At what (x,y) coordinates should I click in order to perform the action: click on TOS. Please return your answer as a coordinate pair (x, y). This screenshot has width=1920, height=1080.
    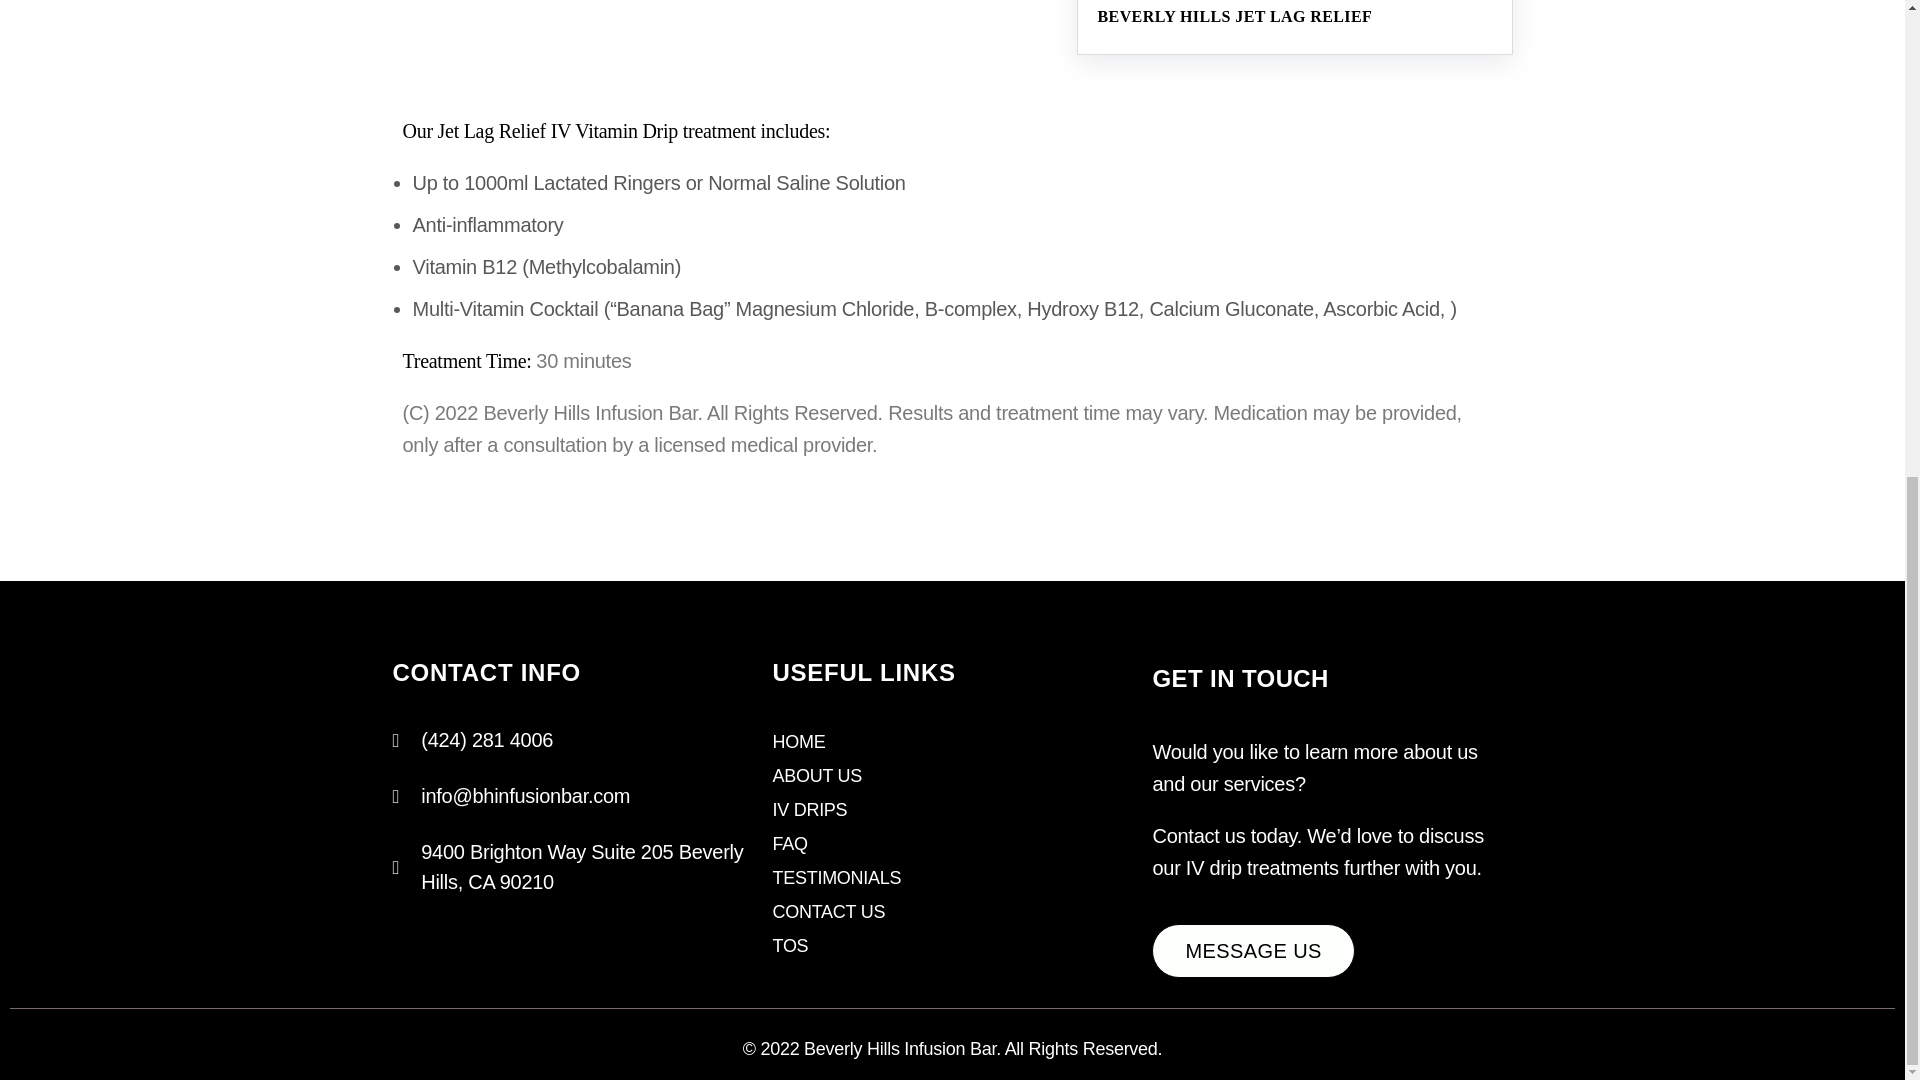
    Looking at the image, I should click on (790, 946).